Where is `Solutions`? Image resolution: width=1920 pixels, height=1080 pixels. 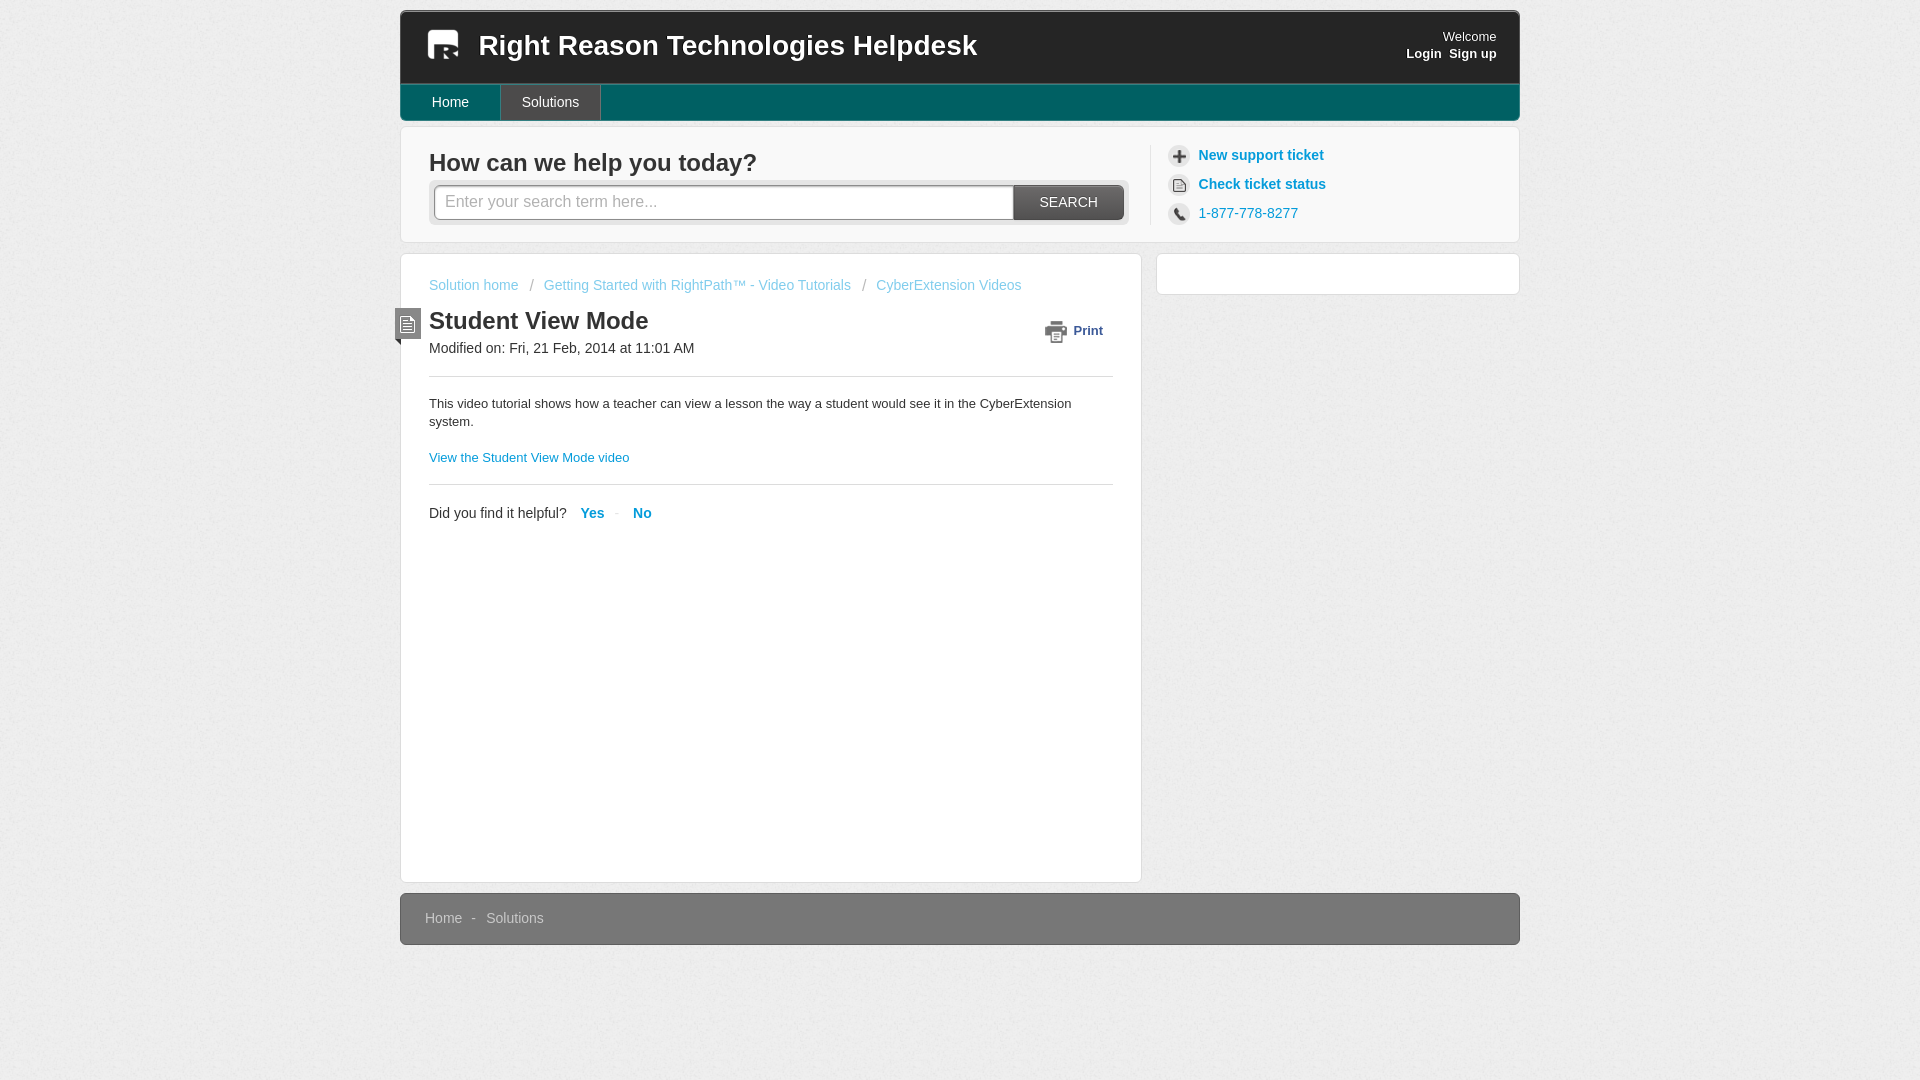 Solutions is located at coordinates (514, 918).